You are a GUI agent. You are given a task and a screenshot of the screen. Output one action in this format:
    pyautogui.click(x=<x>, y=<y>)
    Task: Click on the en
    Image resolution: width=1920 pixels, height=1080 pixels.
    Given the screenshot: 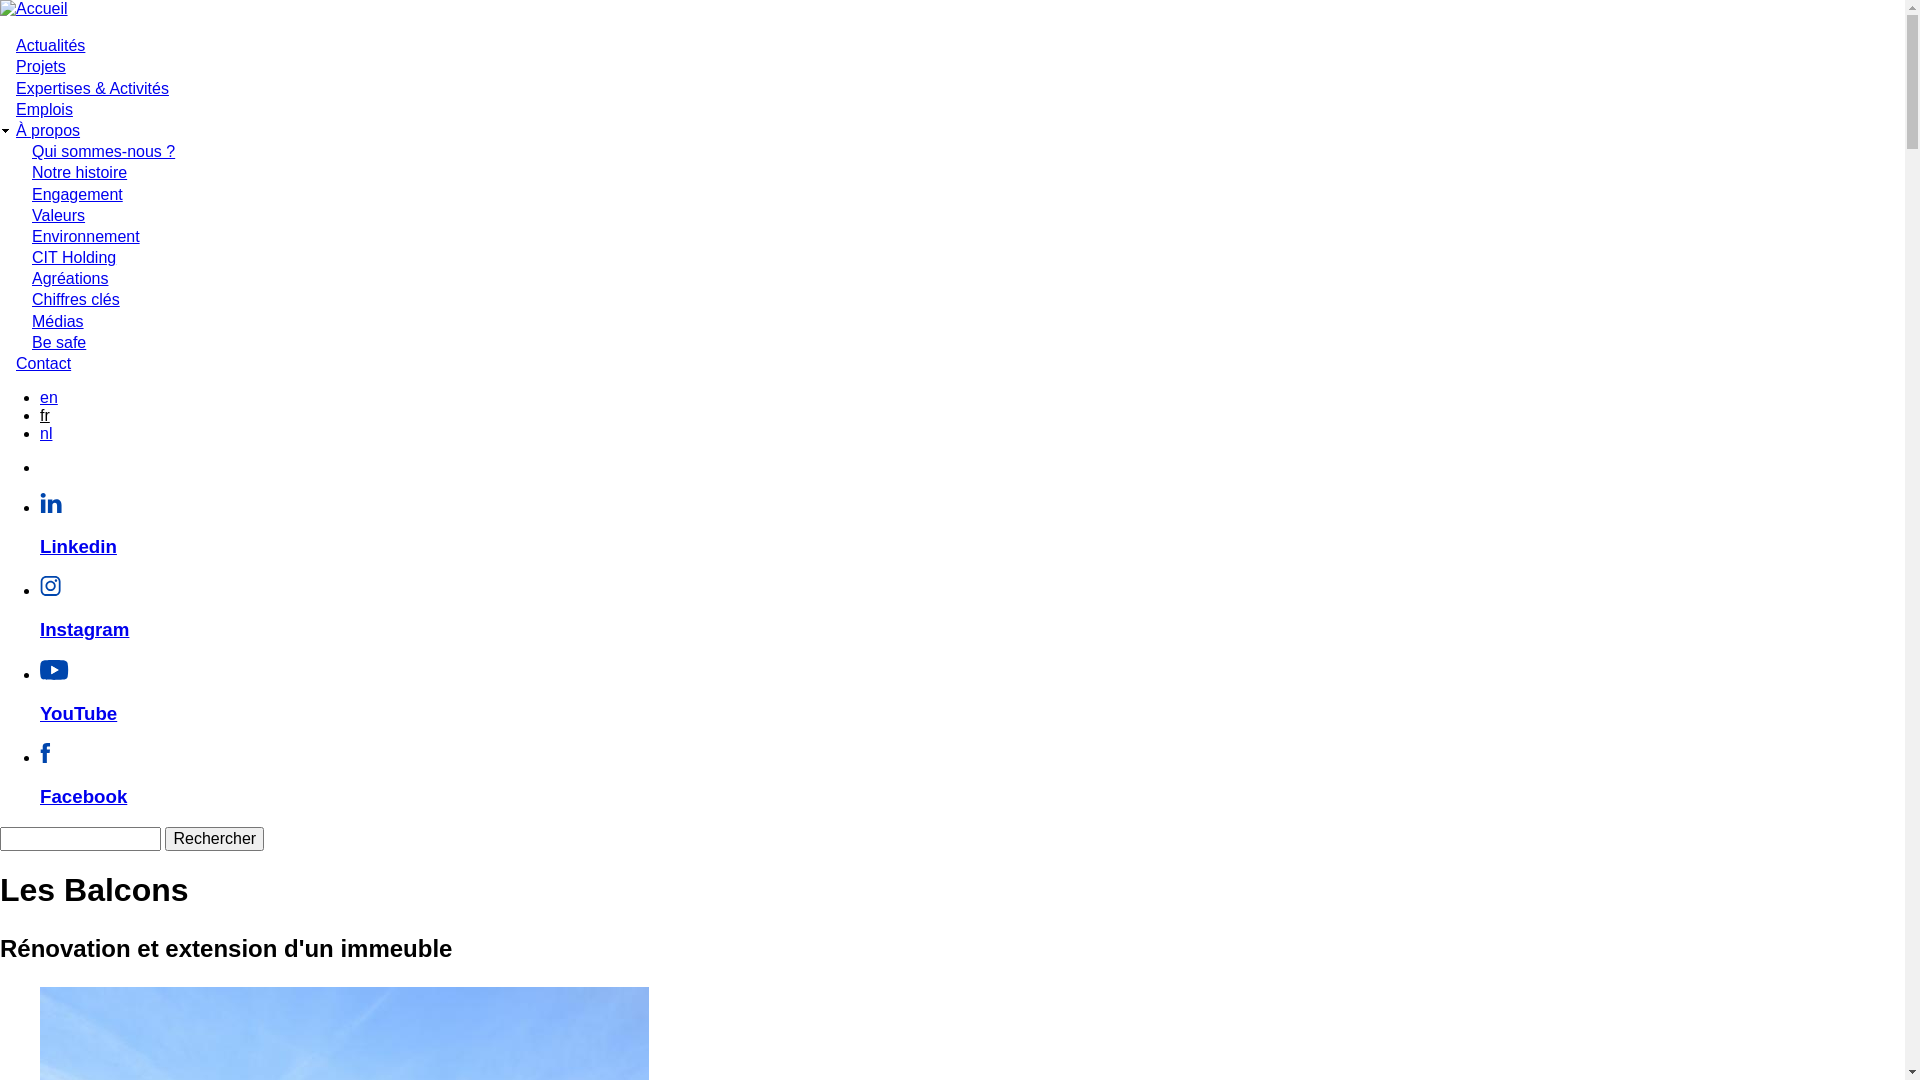 What is the action you would take?
    pyautogui.click(x=49, y=398)
    